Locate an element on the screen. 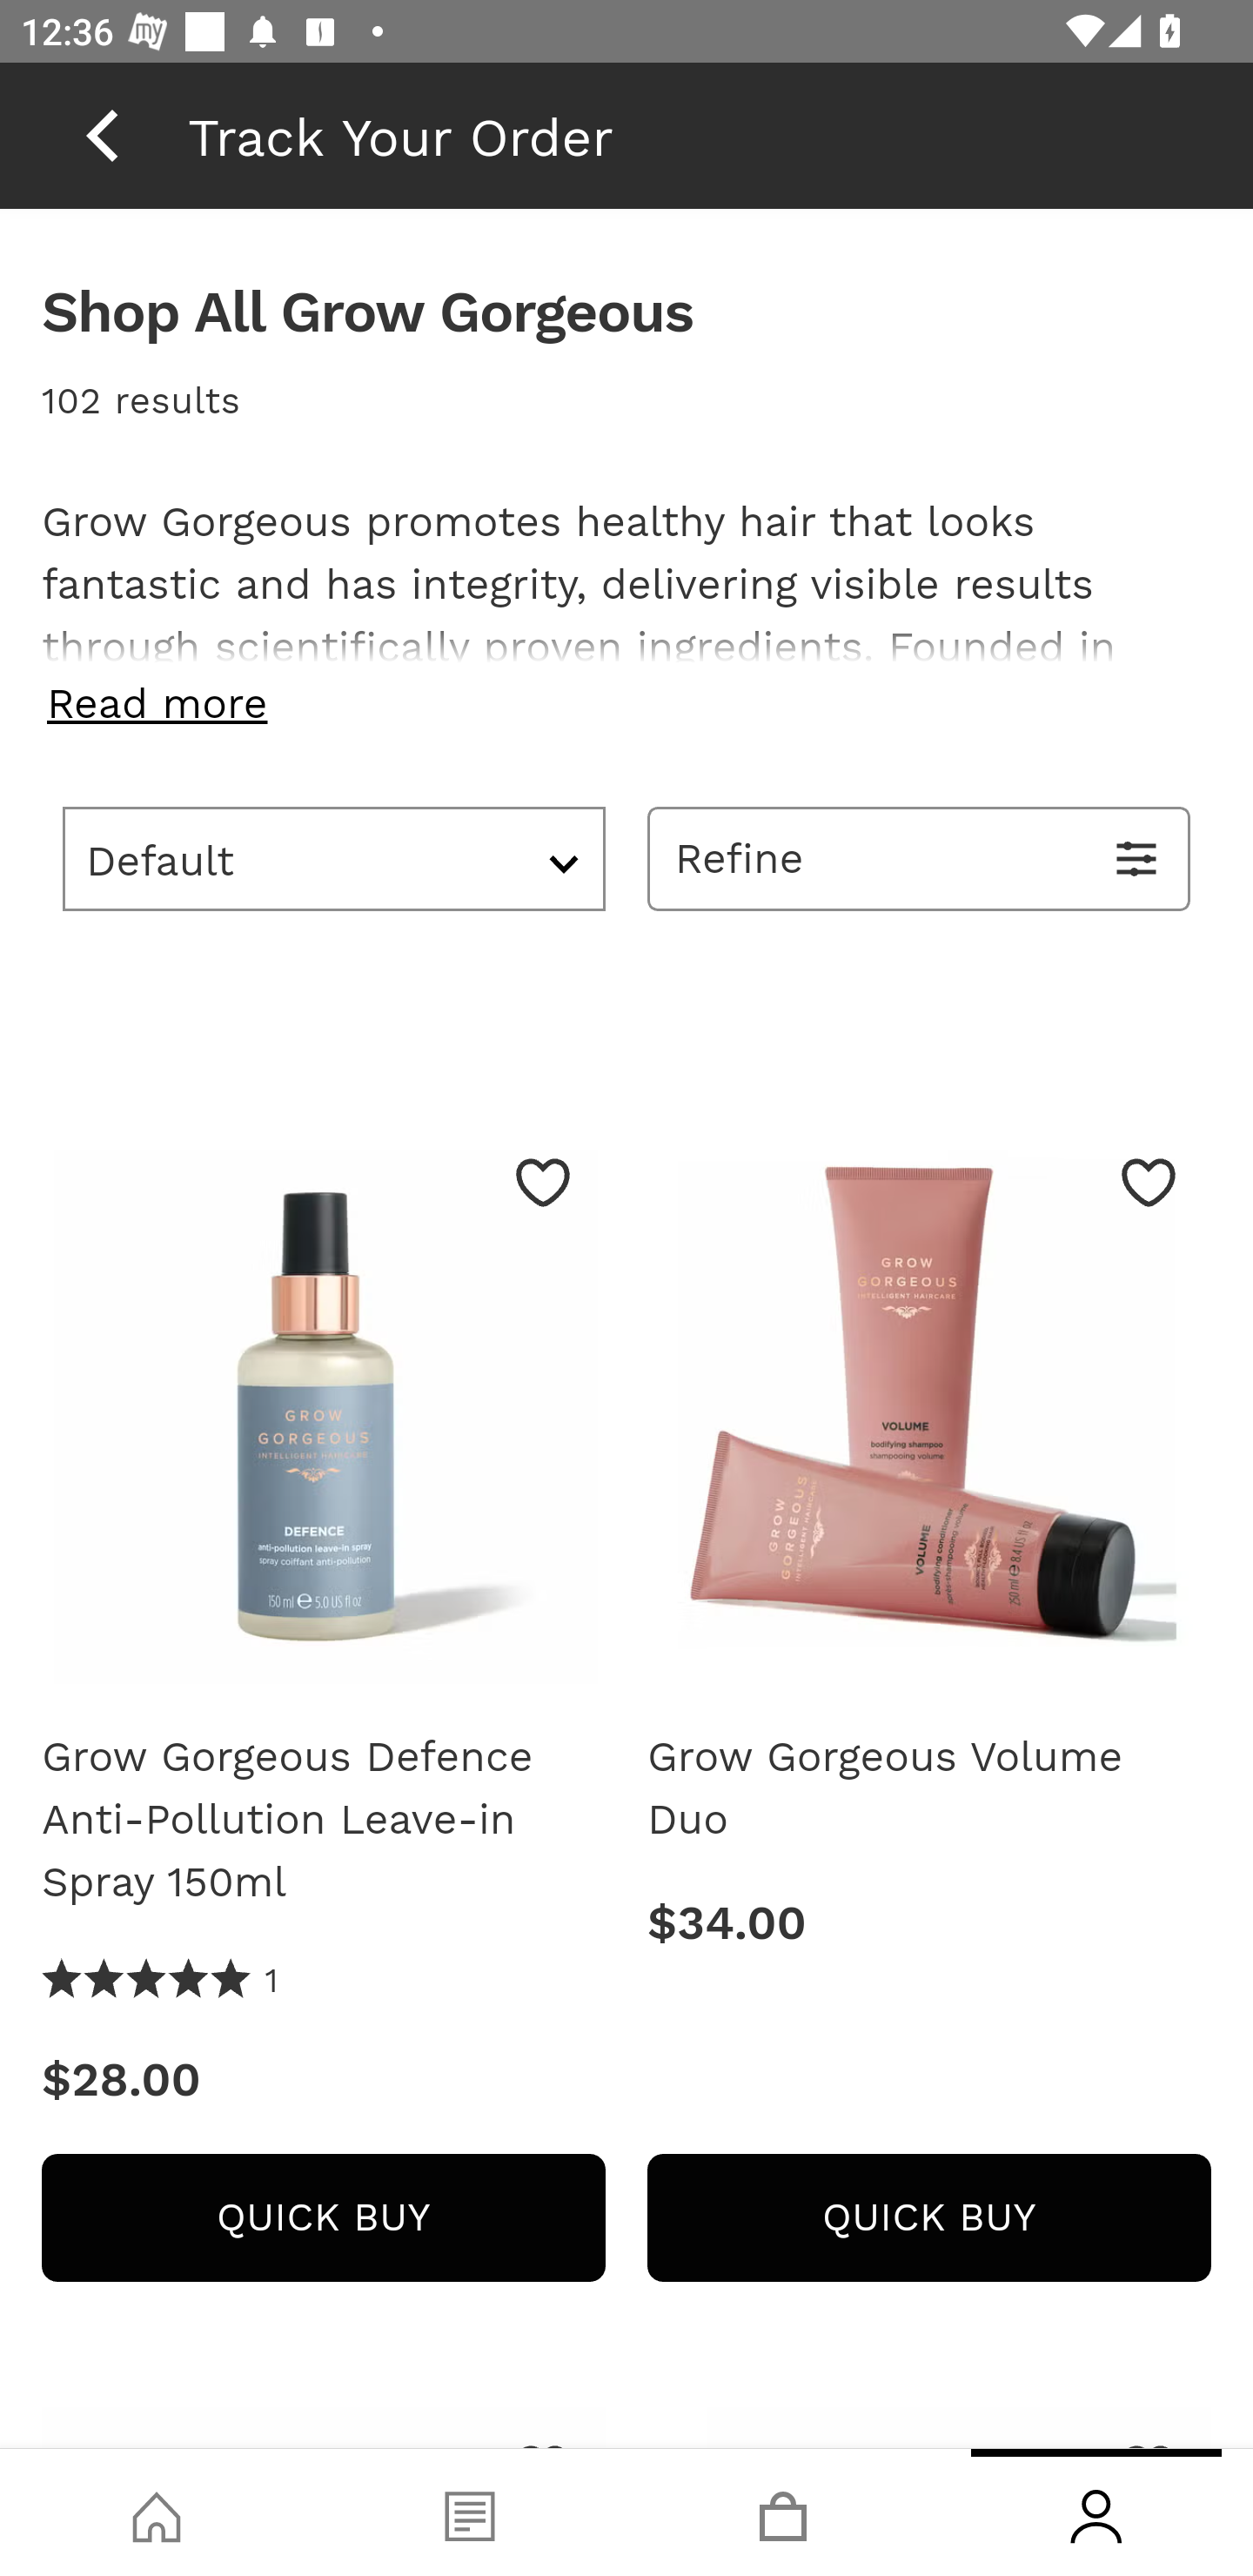  Price: $34.00 is located at coordinates (929, 1923).